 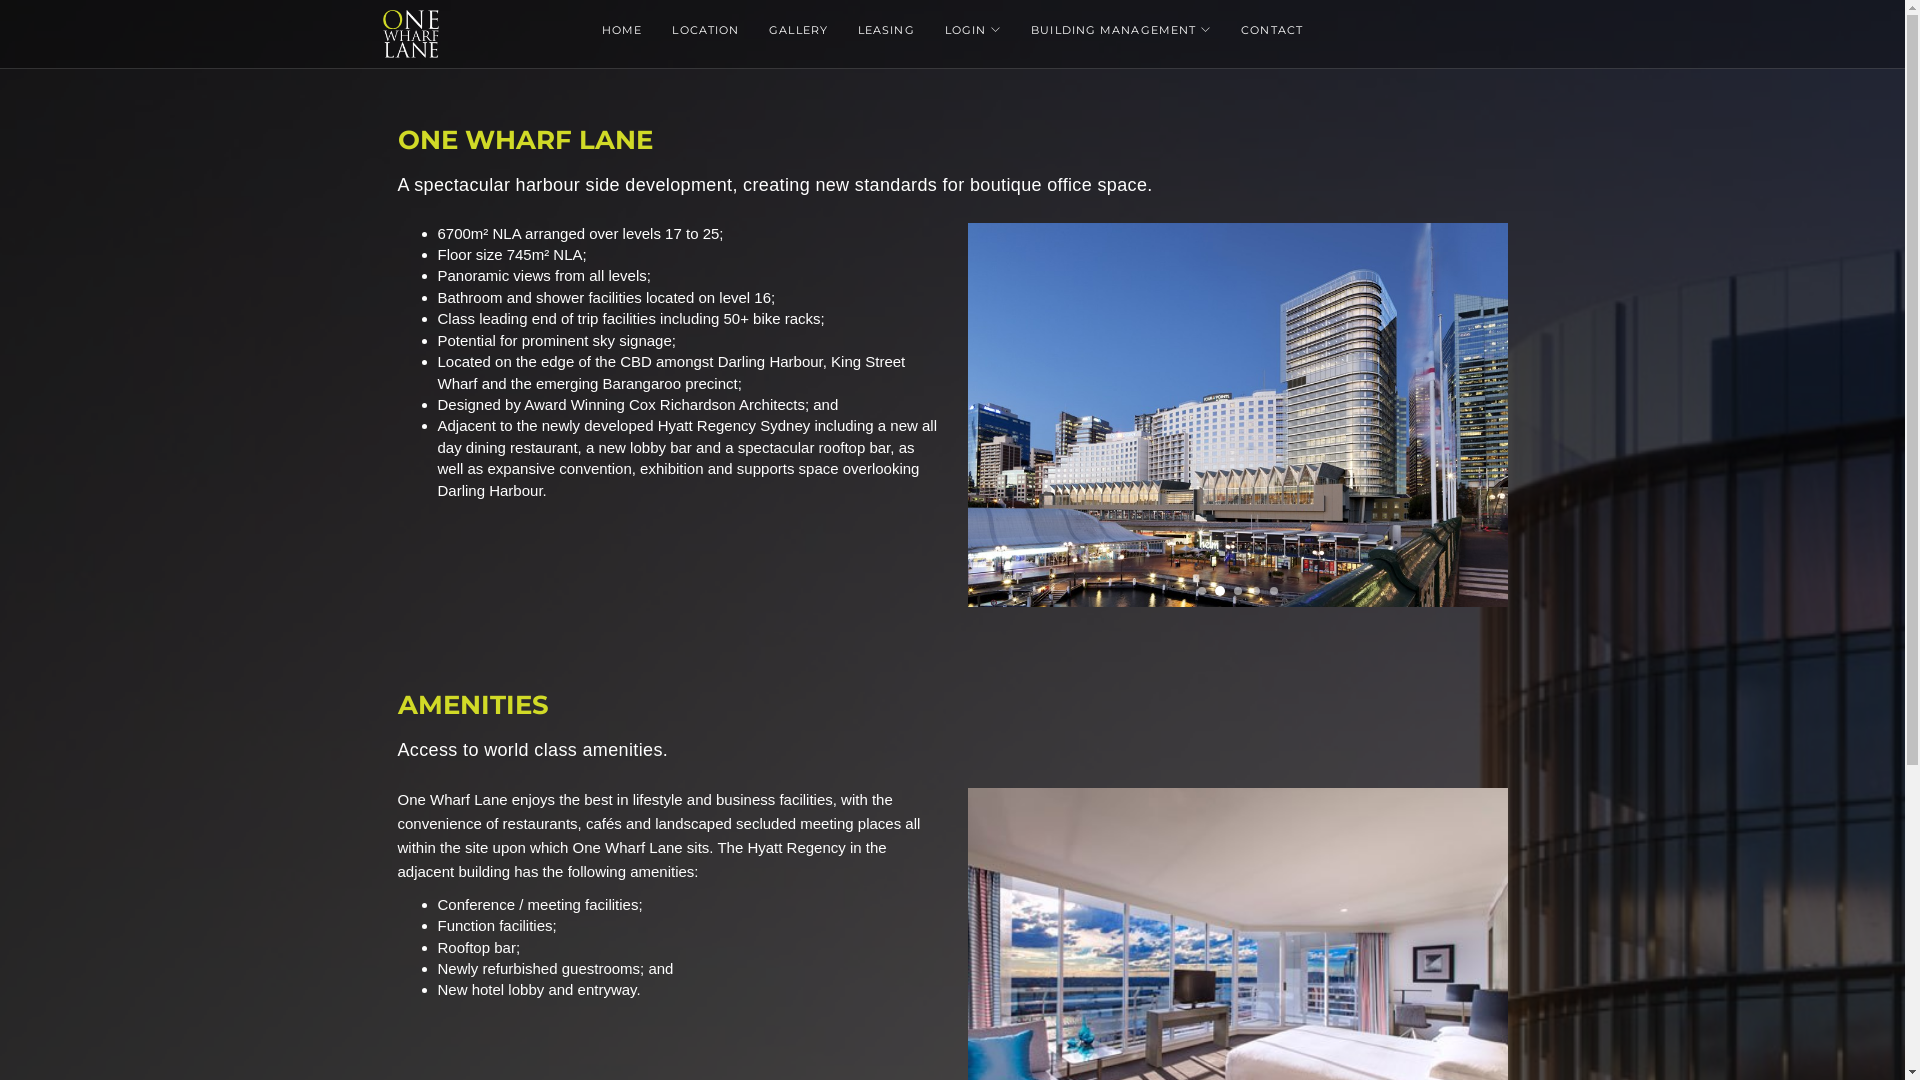 What do you see at coordinates (1238, 591) in the screenshot?
I see `3` at bounding box center [1238, 591].